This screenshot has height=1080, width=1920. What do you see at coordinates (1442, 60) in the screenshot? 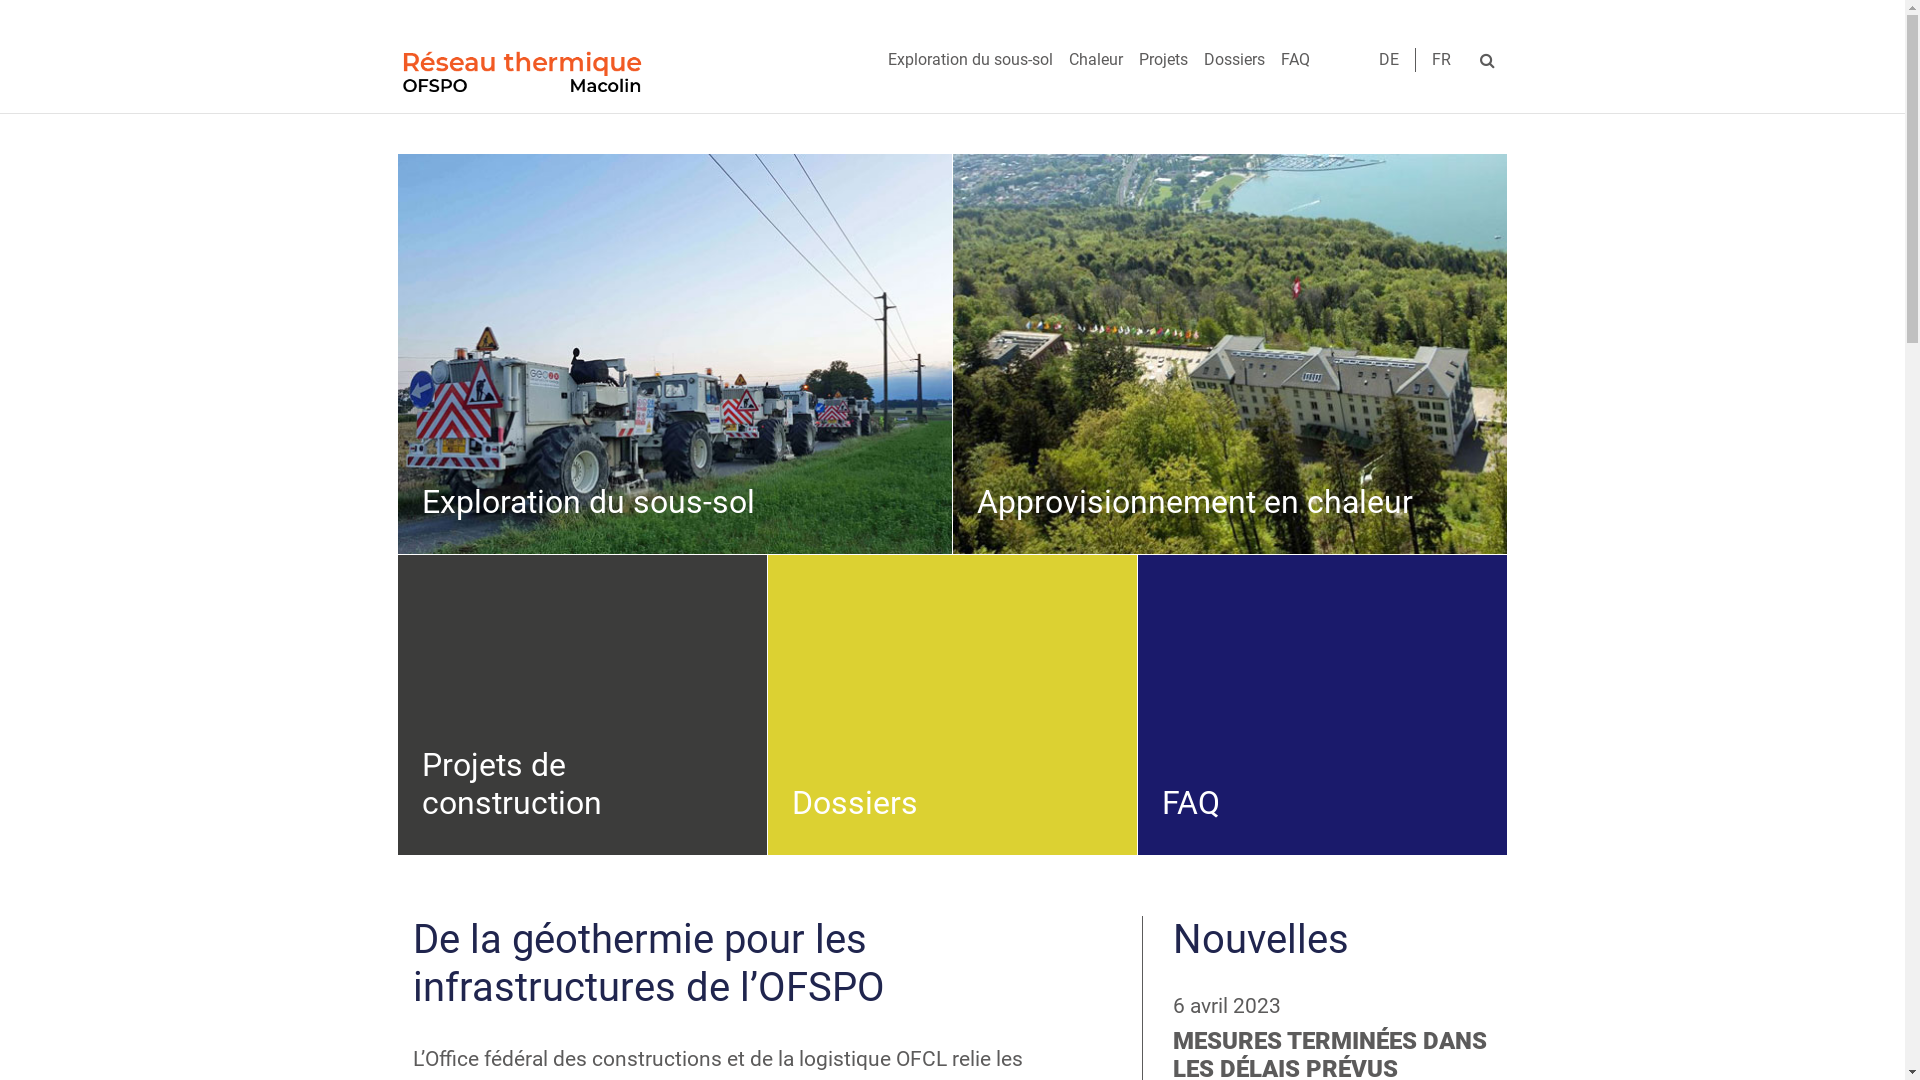
I see `FR` at bounding box center [1442, 60].